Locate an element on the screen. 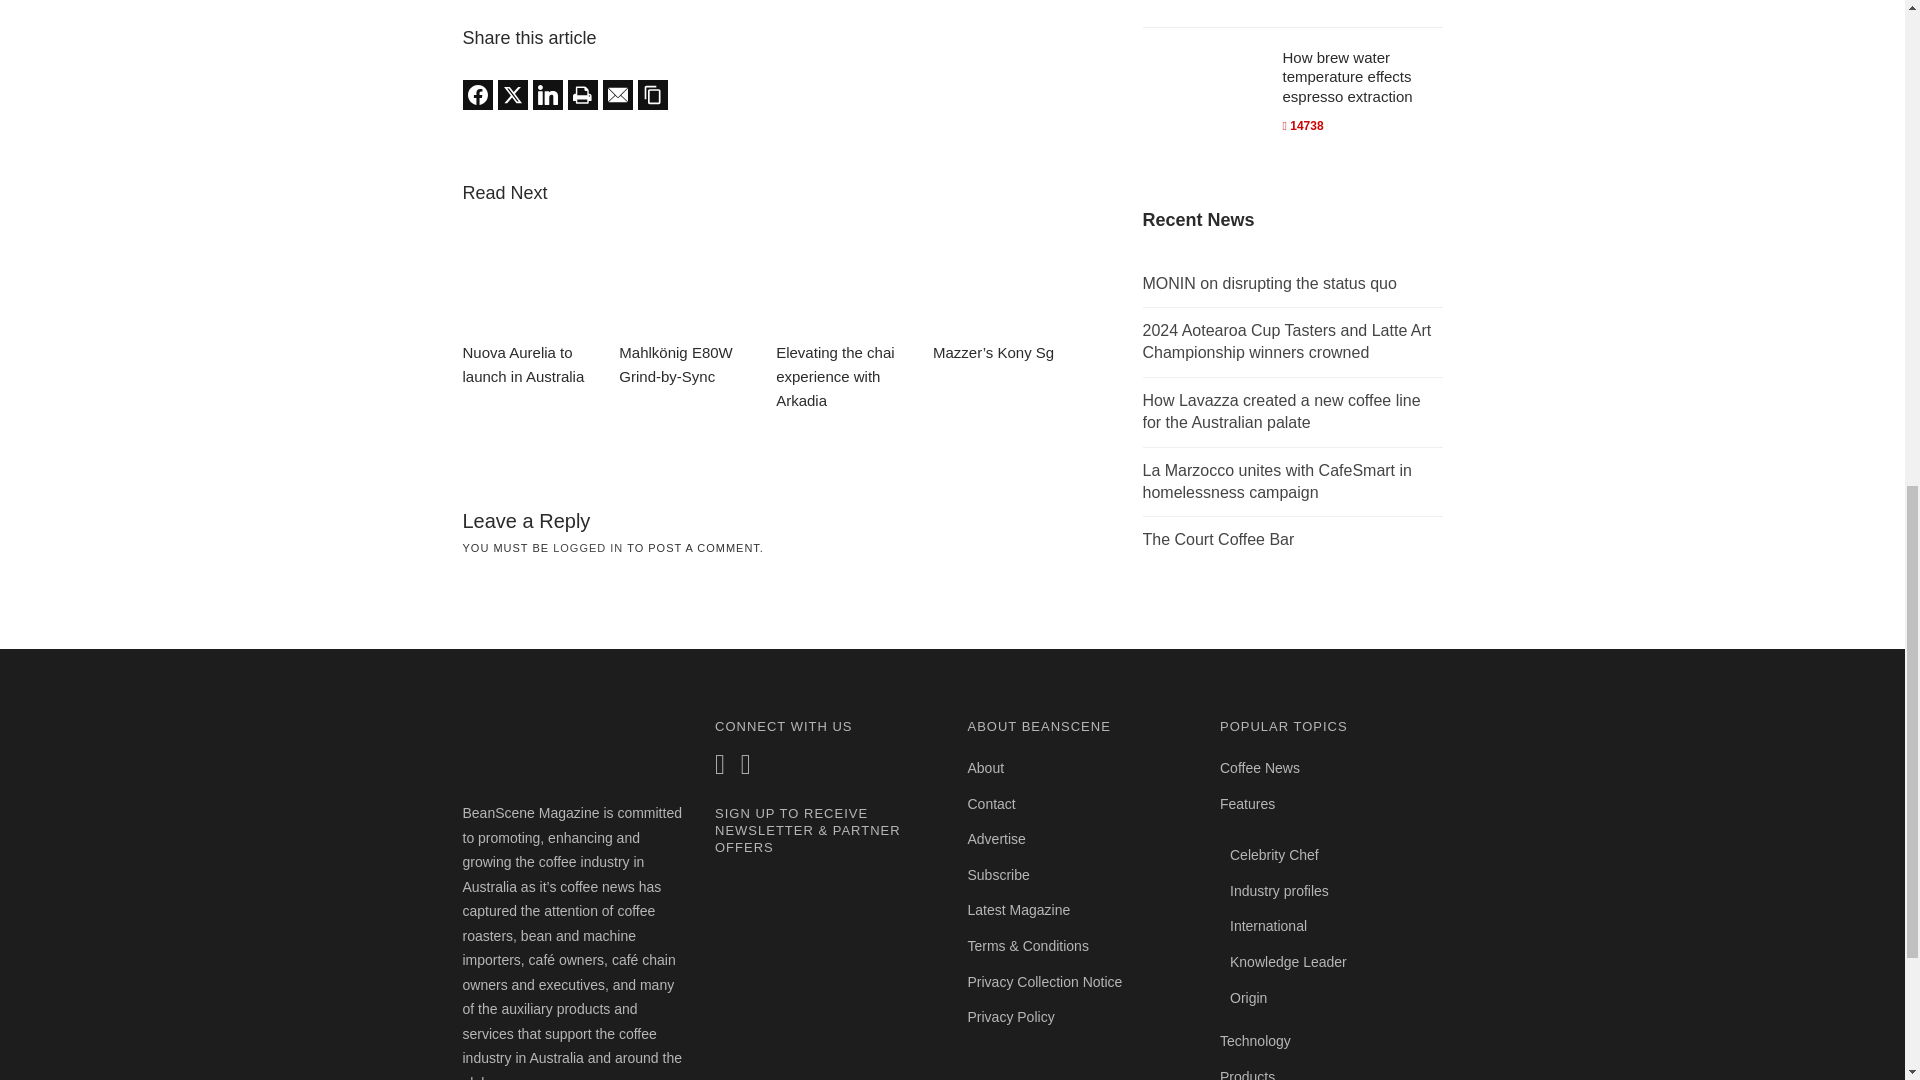  Share on Facebook is located at coordinates (476, 94).